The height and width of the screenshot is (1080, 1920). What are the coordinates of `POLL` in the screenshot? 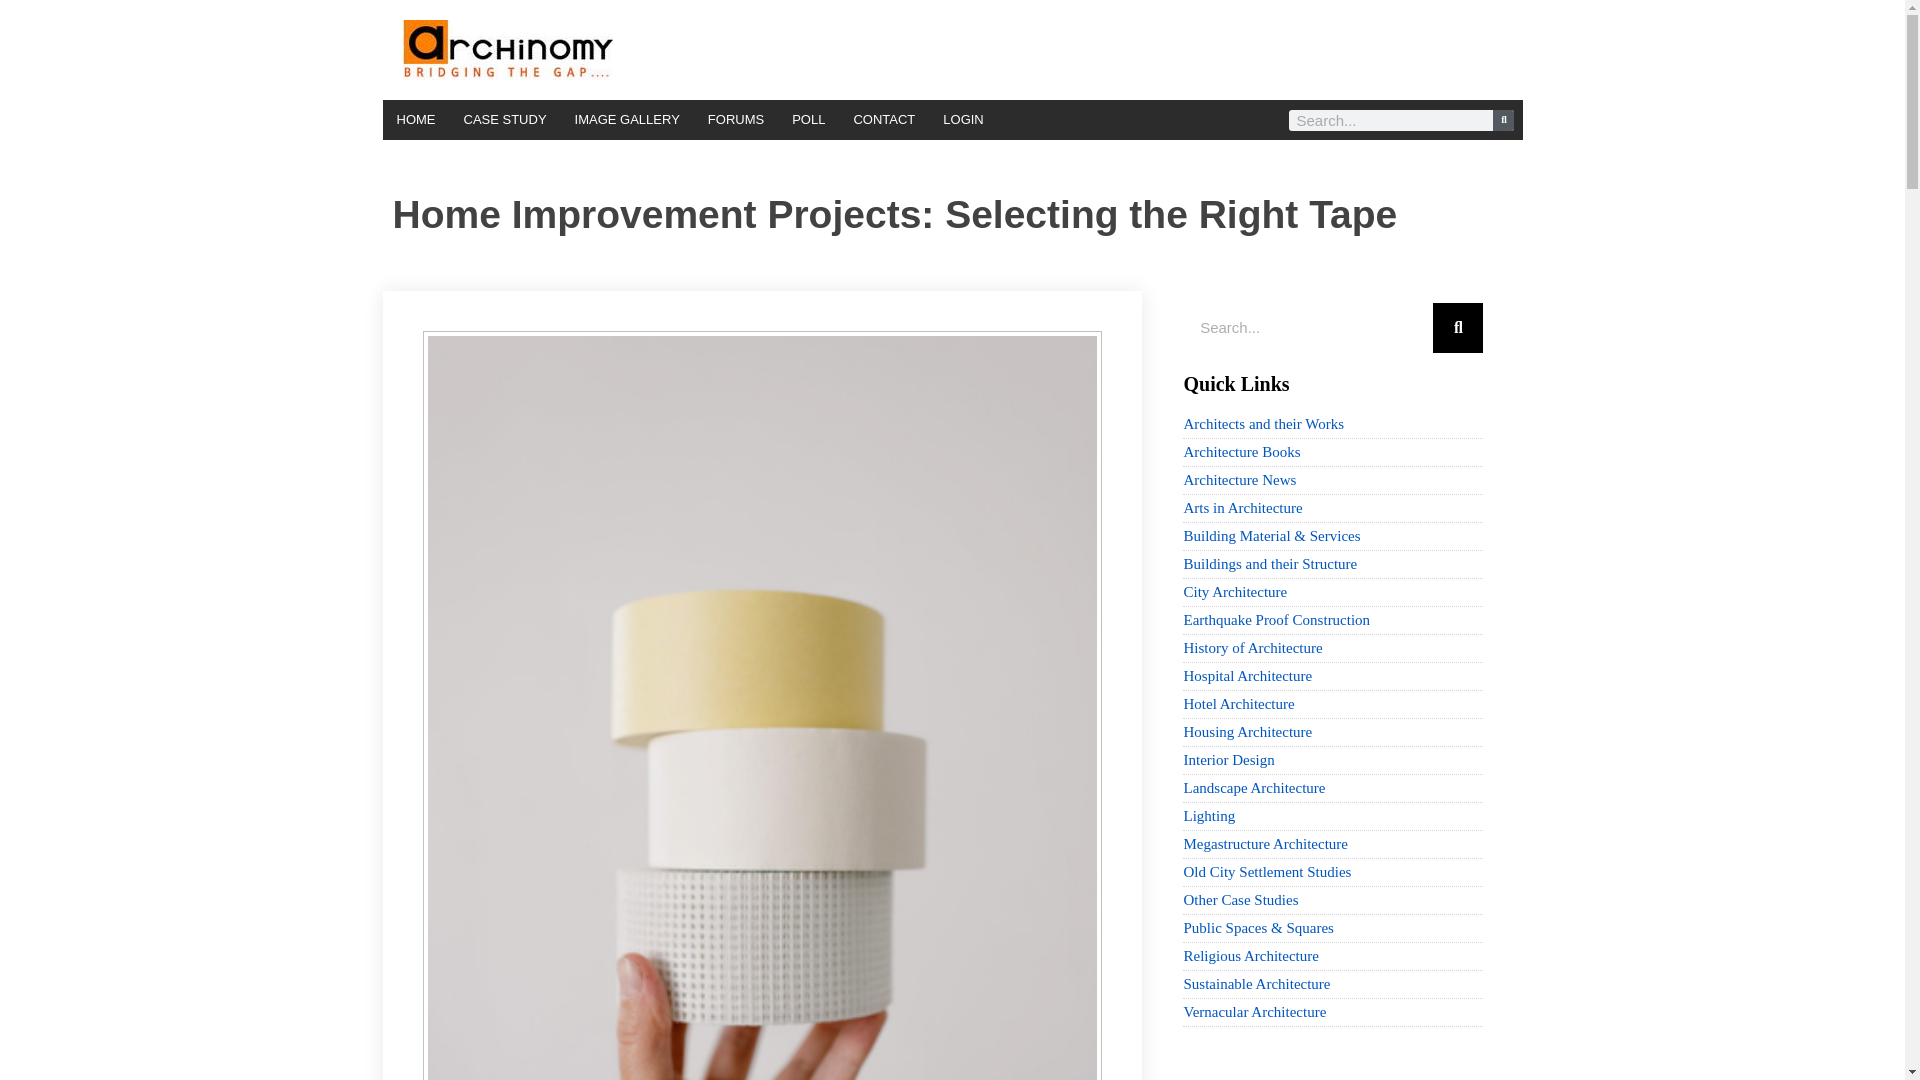 It's located at (808, 120).